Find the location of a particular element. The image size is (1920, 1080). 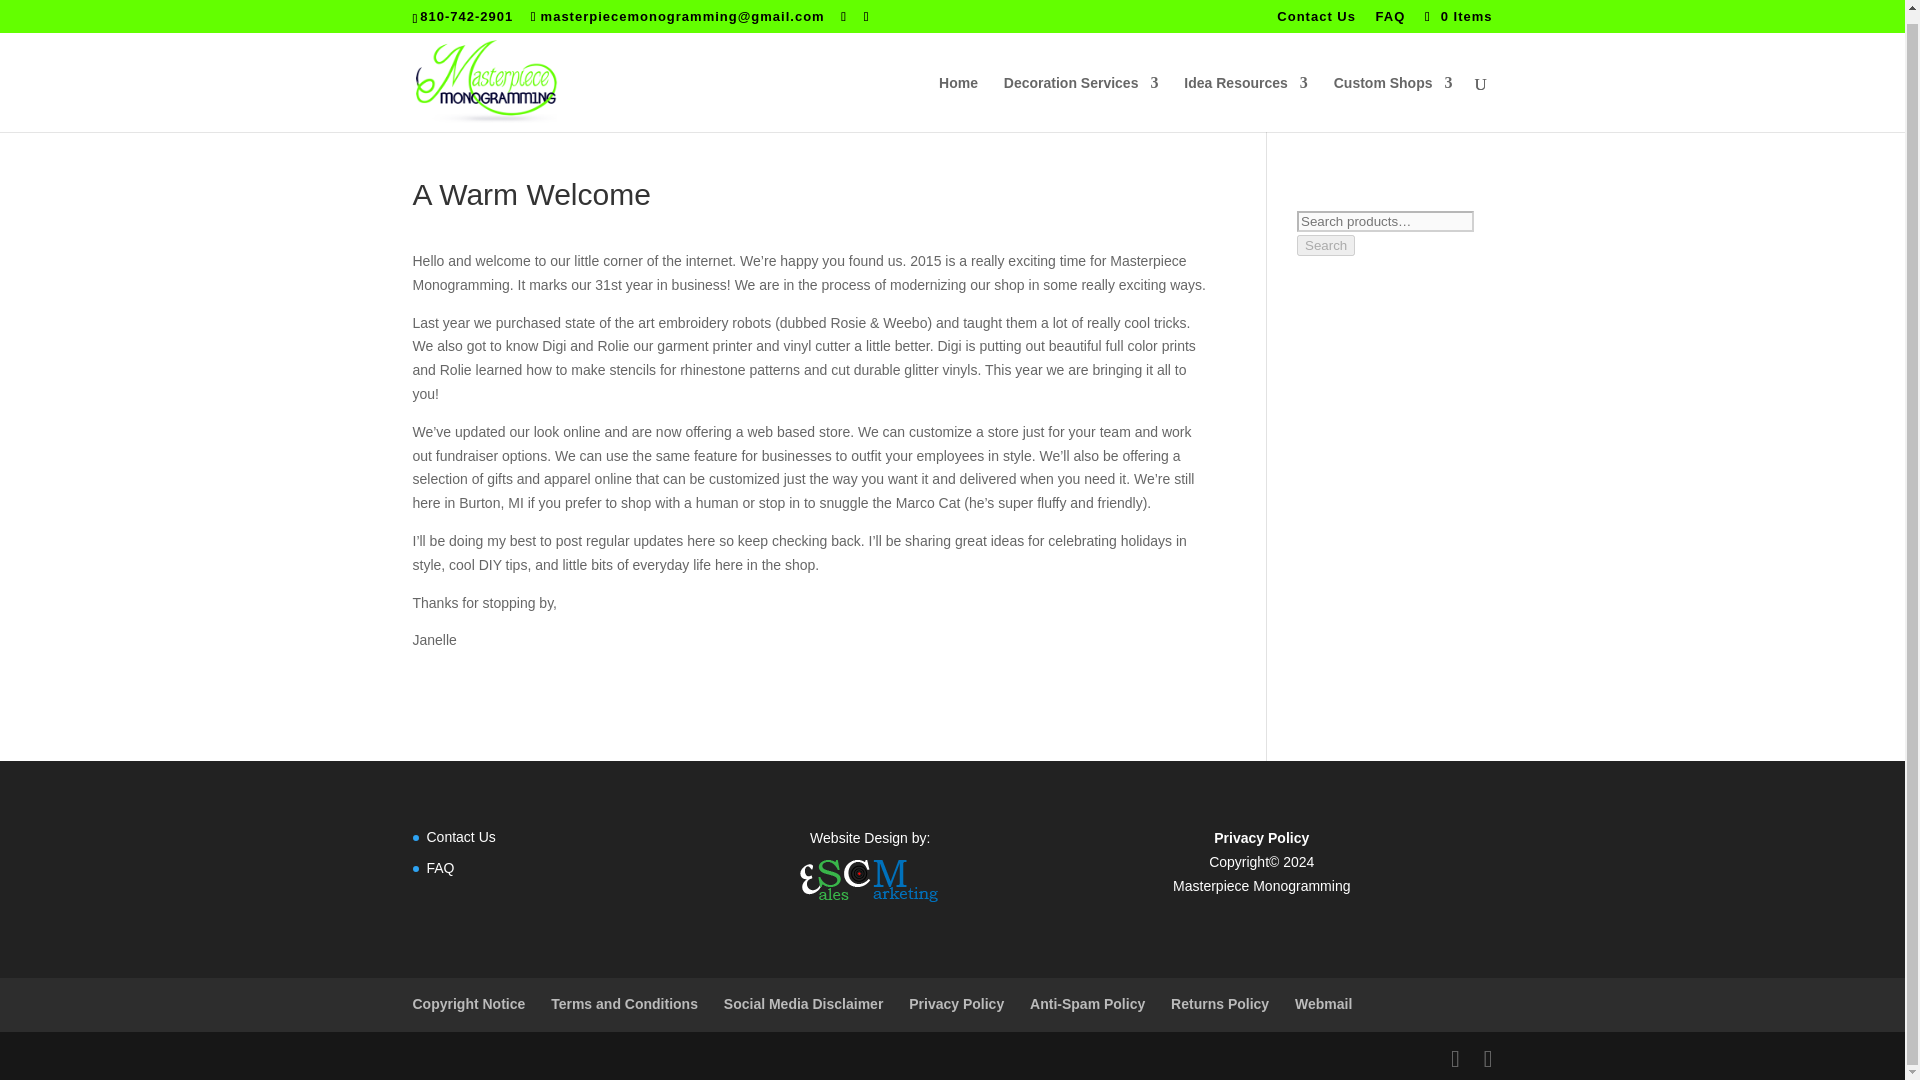

Web Development by ESCMI is located at coordinates (869, 880).